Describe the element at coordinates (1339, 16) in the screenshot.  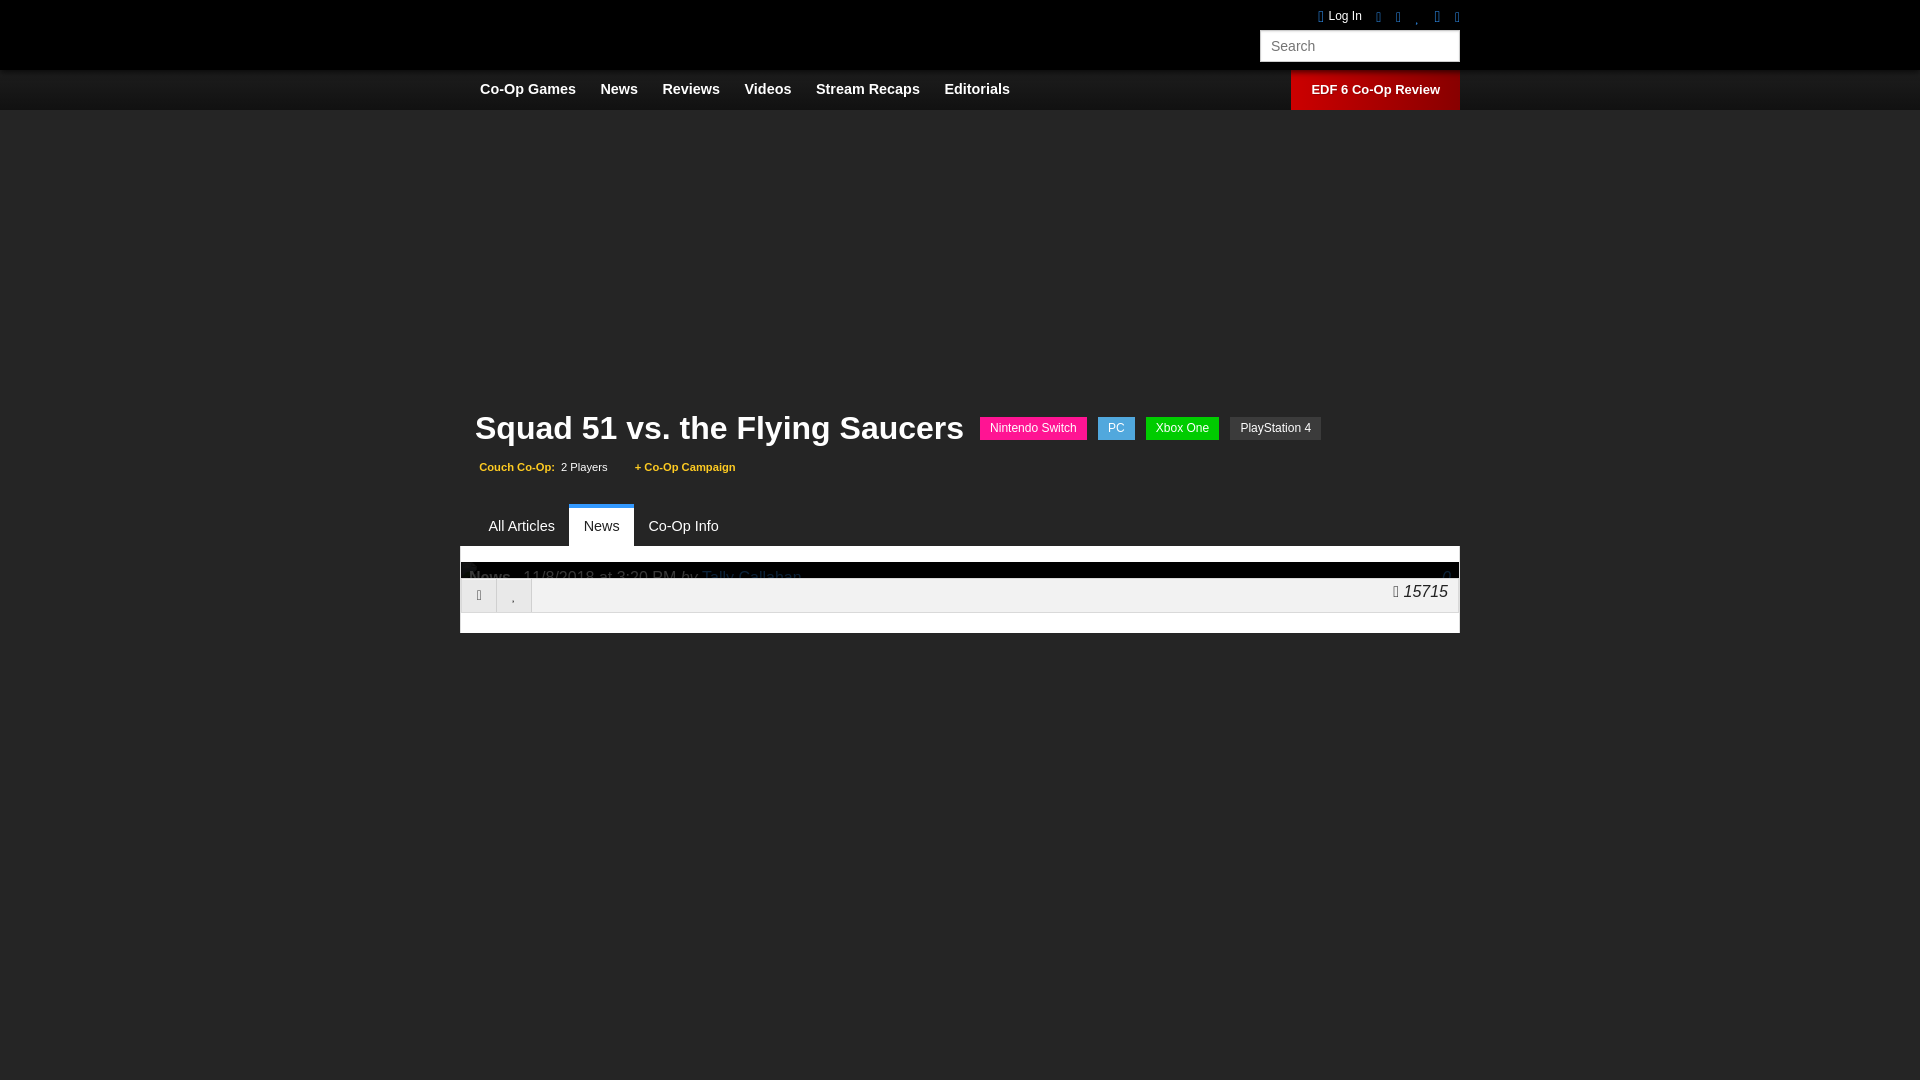
I see ` Log In` at that location.